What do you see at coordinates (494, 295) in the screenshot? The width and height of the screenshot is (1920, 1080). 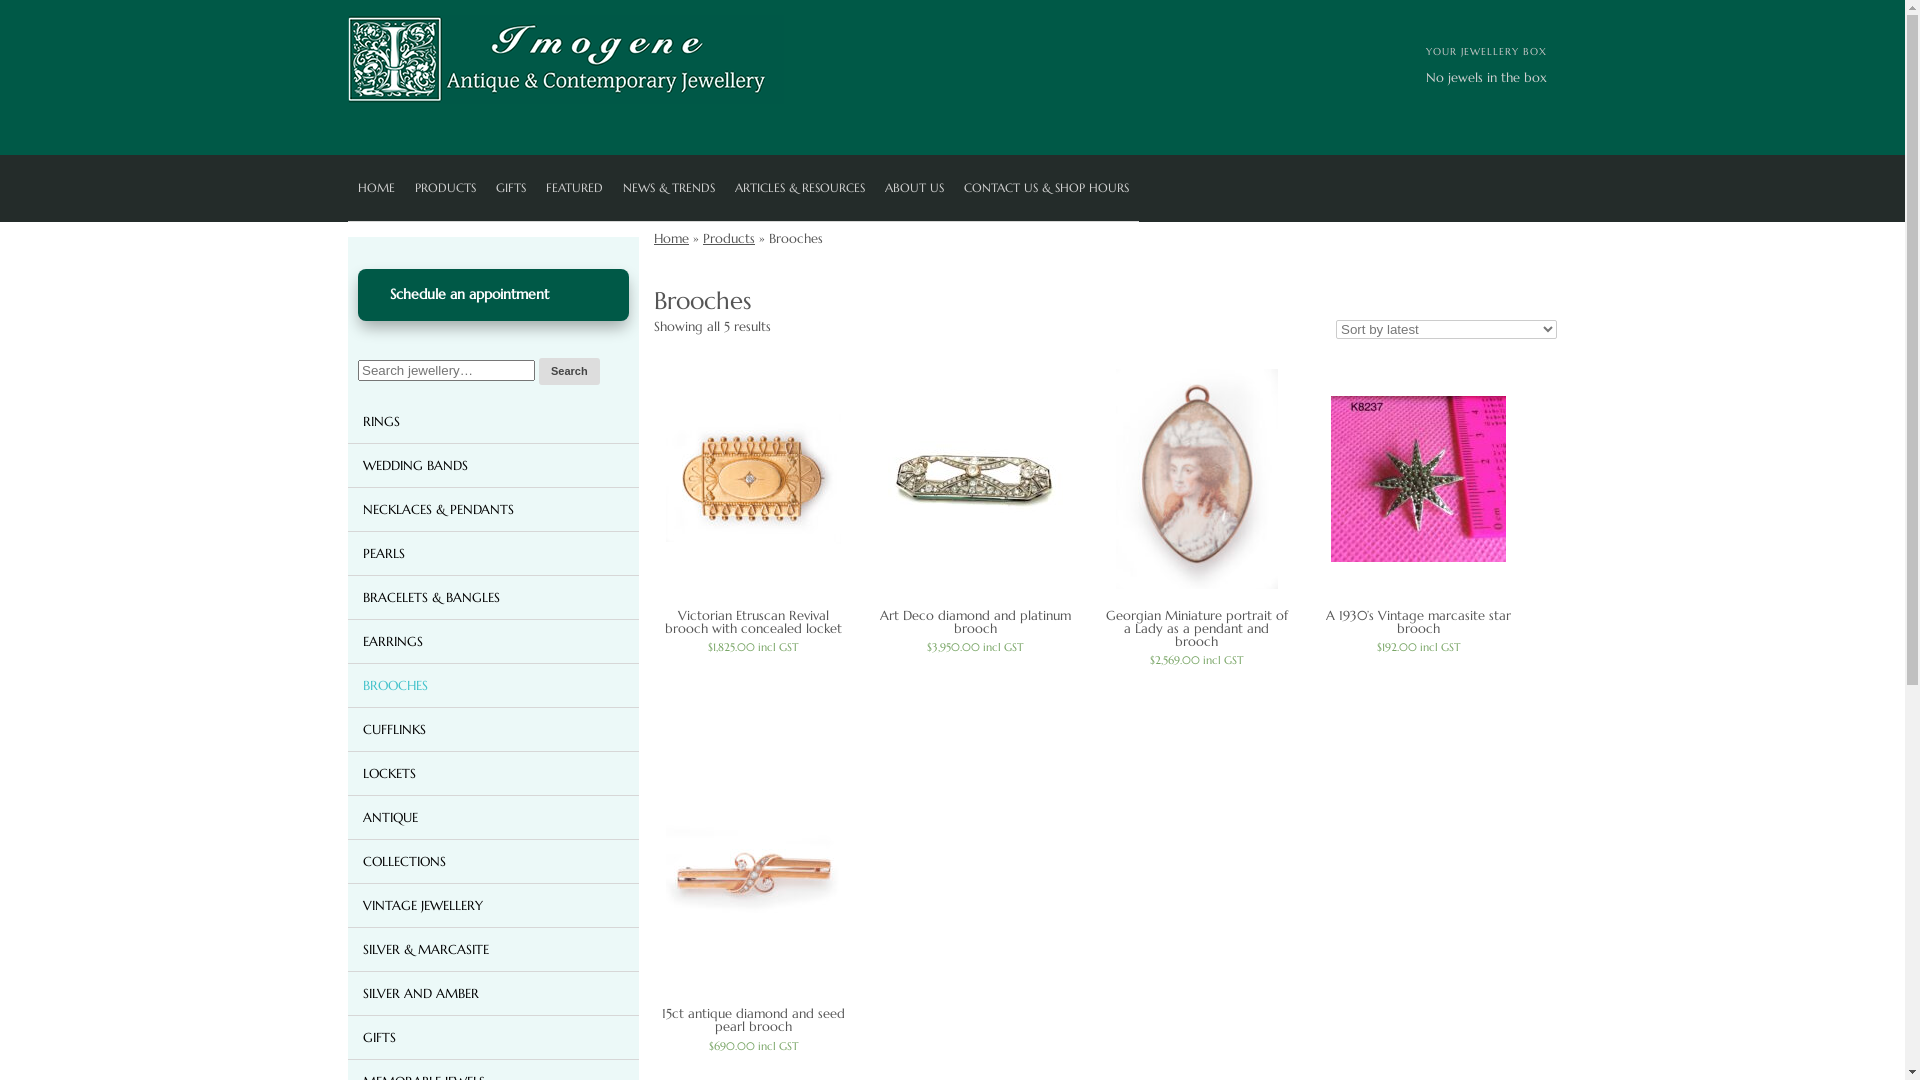 I see `Schedule an appointment` at bounding box center [494, 295].